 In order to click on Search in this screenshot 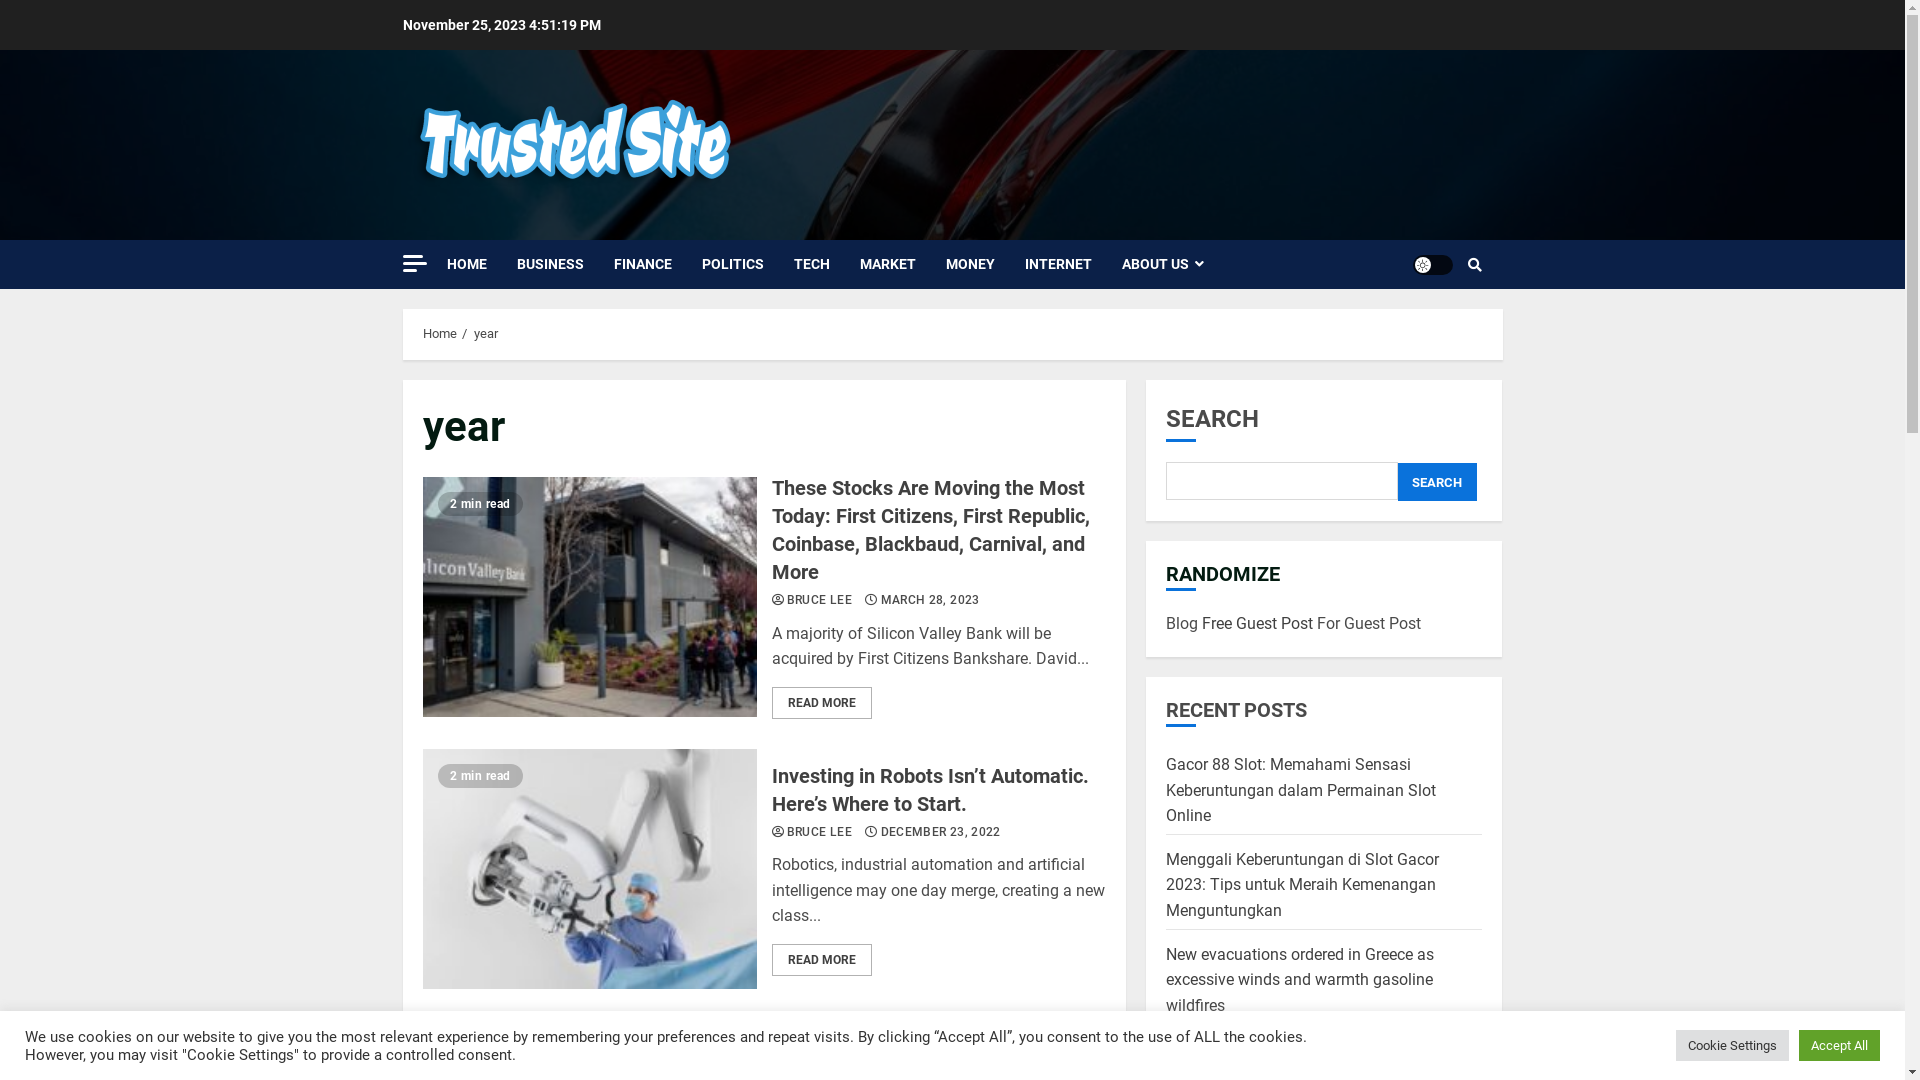, I will do `click(1441, 325)`.